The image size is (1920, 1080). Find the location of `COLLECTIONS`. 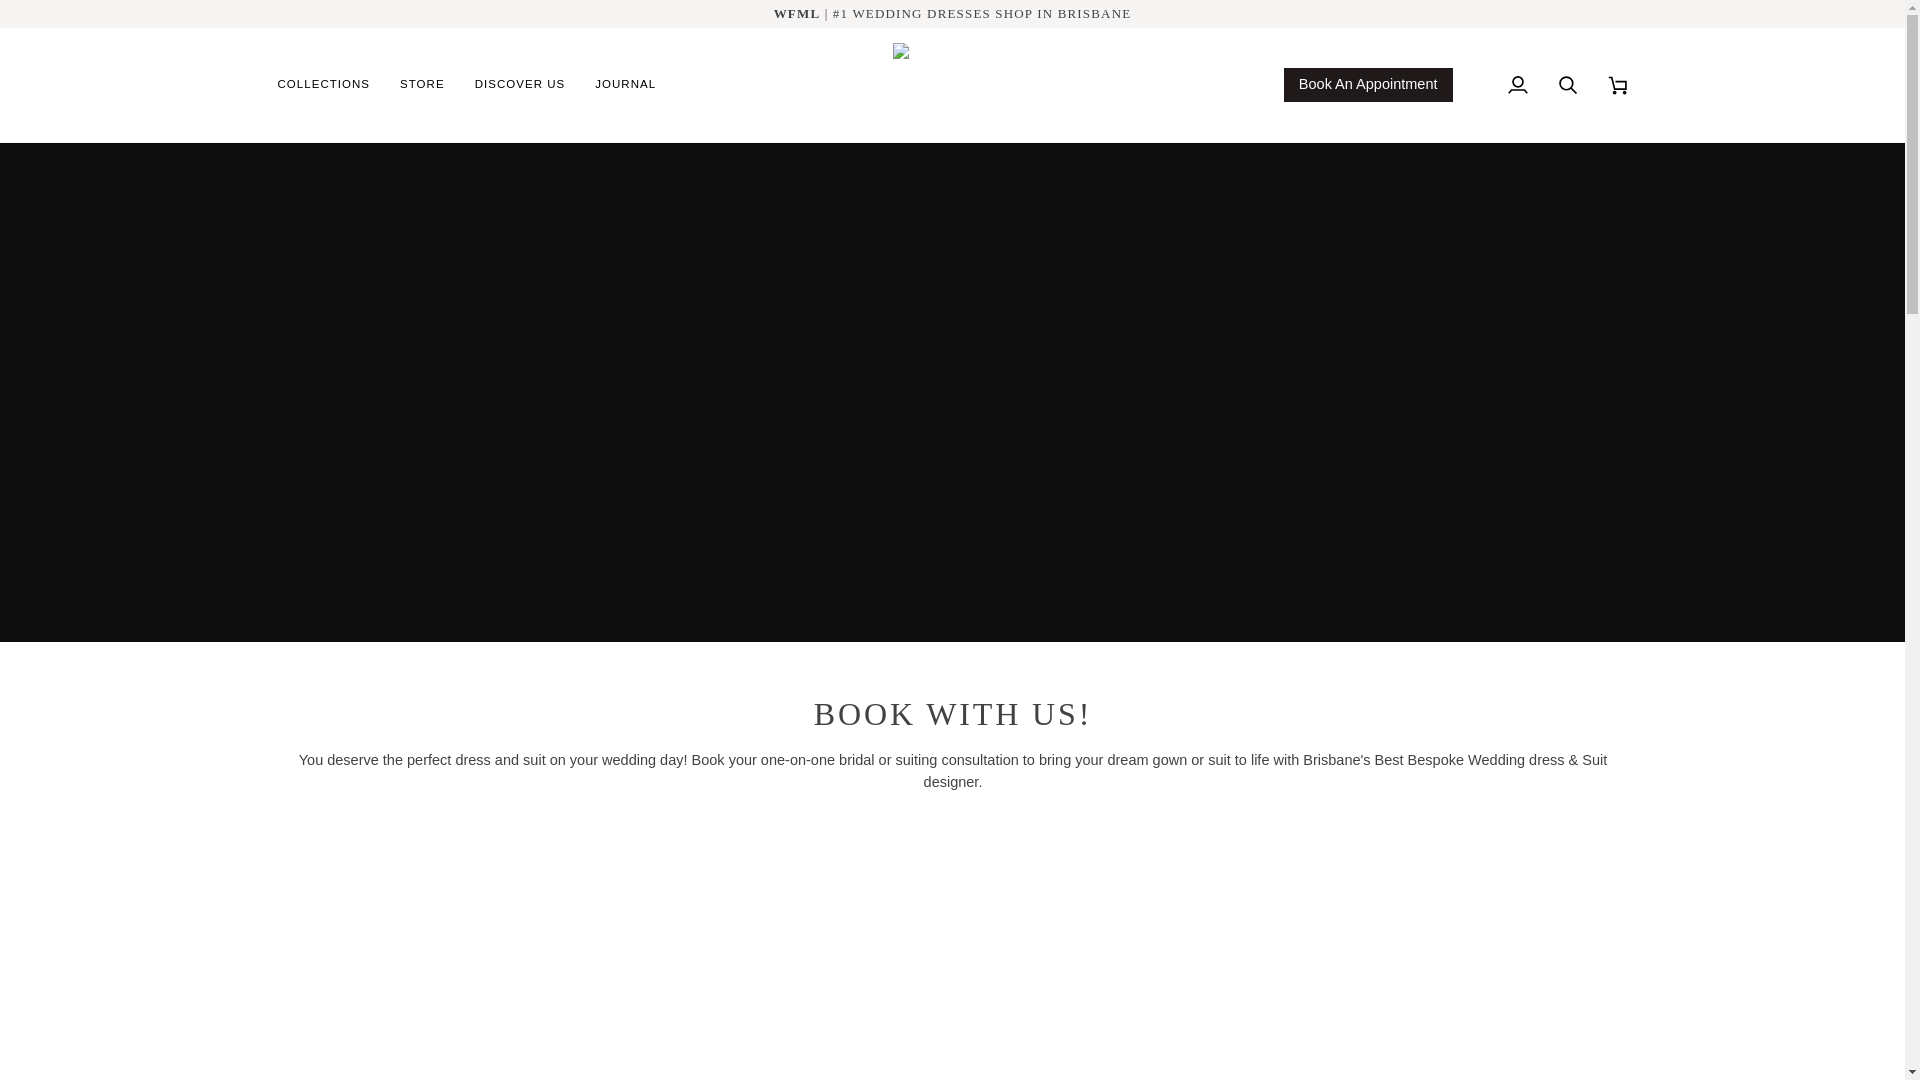

COLLECTIONS is located at coordinates (332, 84).